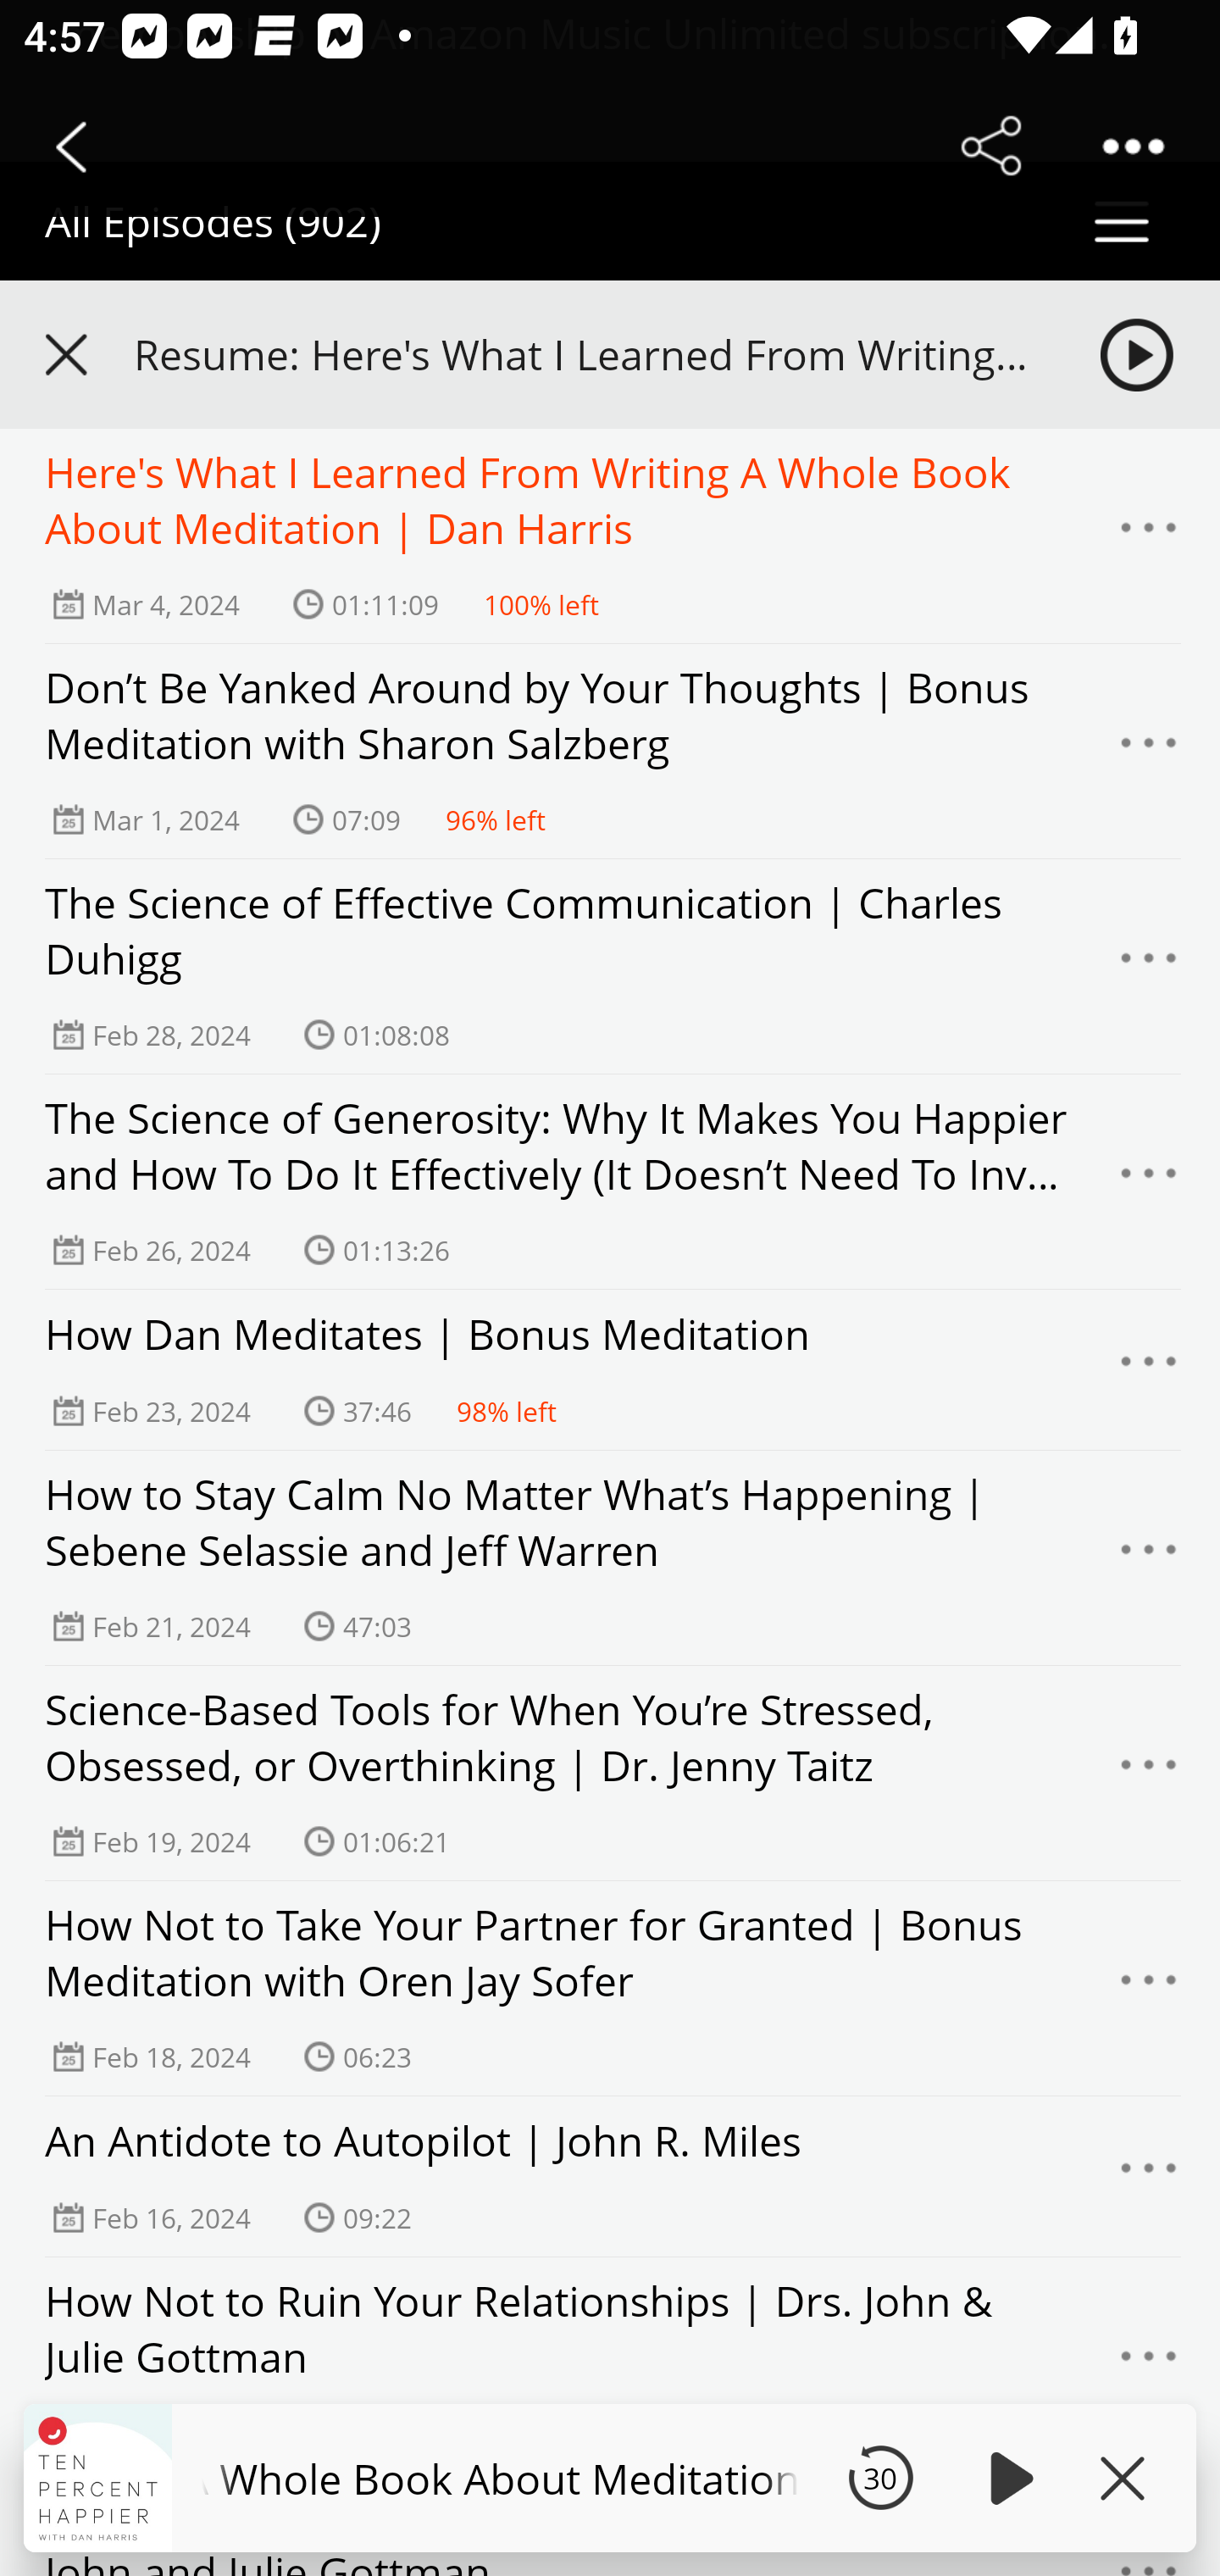 The height and width of the screenshot is (2576, 1220). I want to click on Menu, so click(1149, 1182).